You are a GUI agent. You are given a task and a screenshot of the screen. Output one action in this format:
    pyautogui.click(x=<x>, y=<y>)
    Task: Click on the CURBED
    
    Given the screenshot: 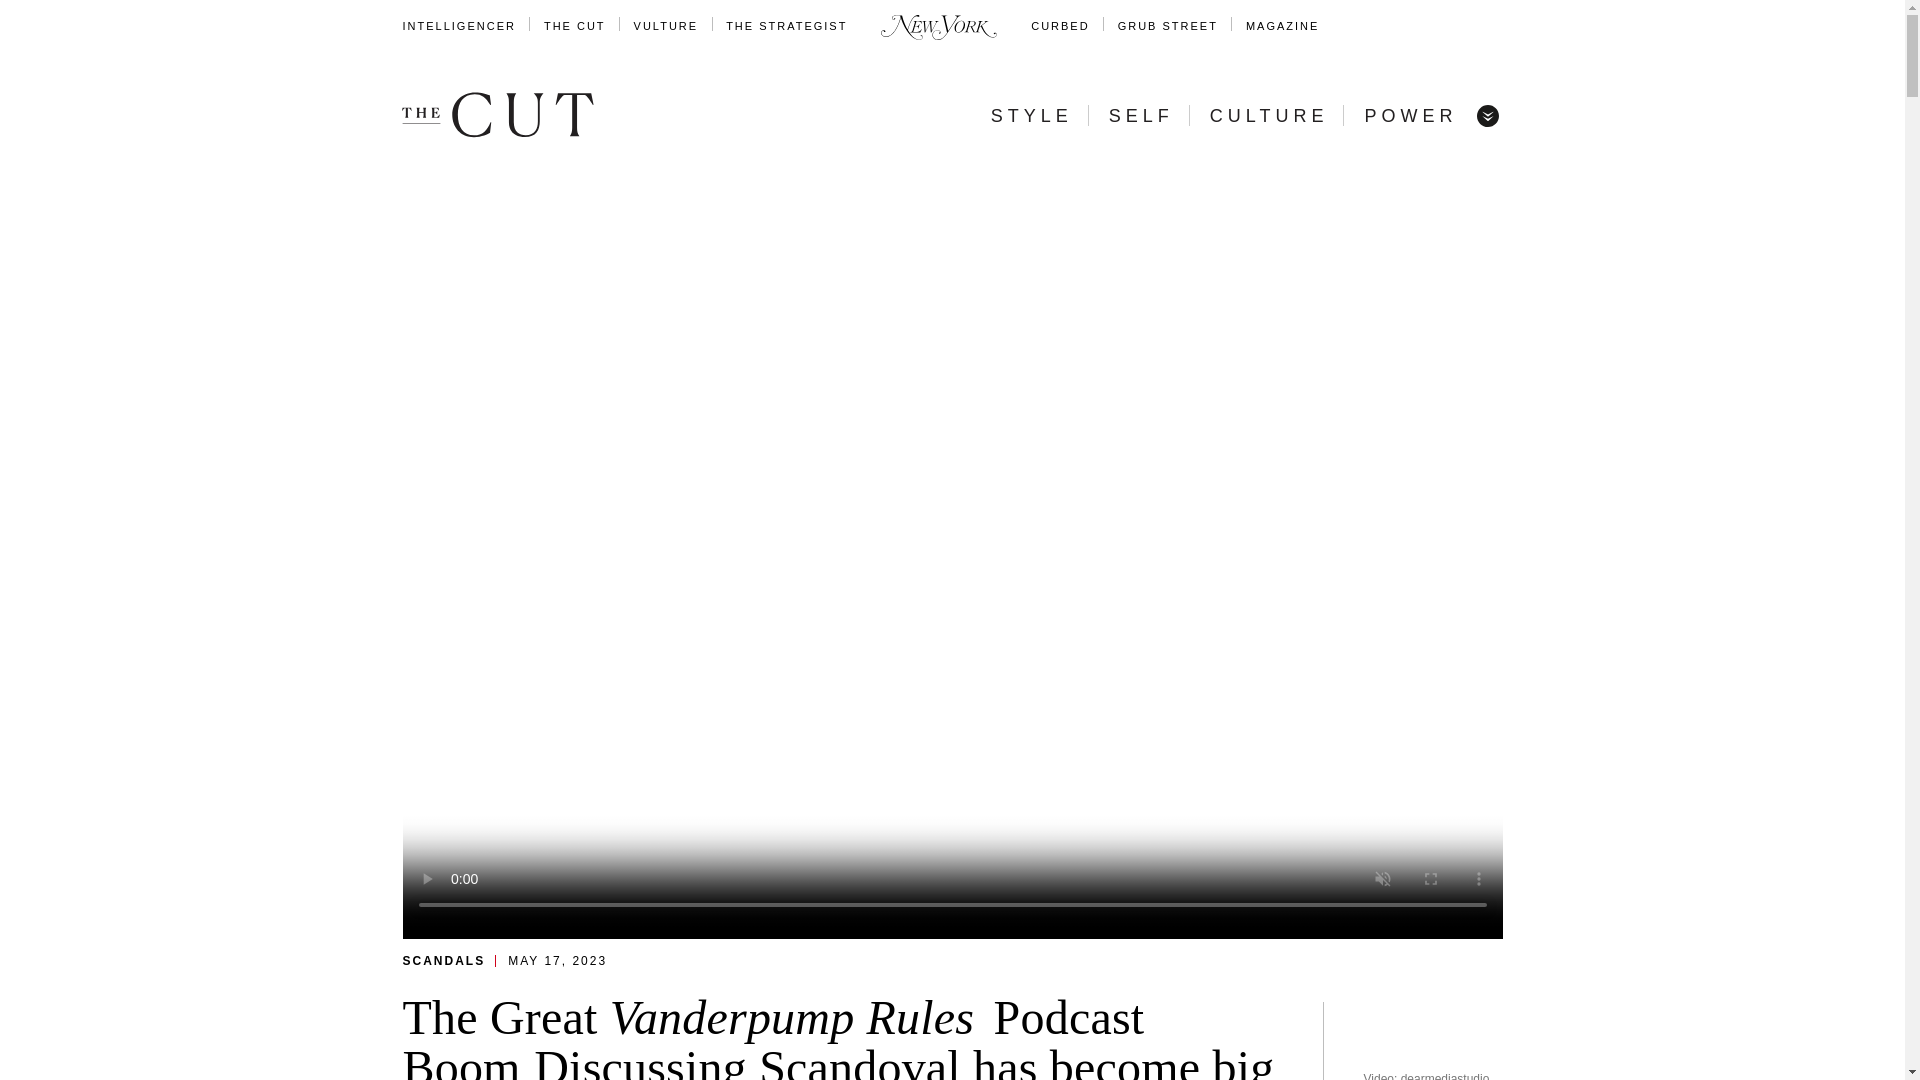 What is the action you would take?
    pyautogui.click(x=1060, y=26)
    